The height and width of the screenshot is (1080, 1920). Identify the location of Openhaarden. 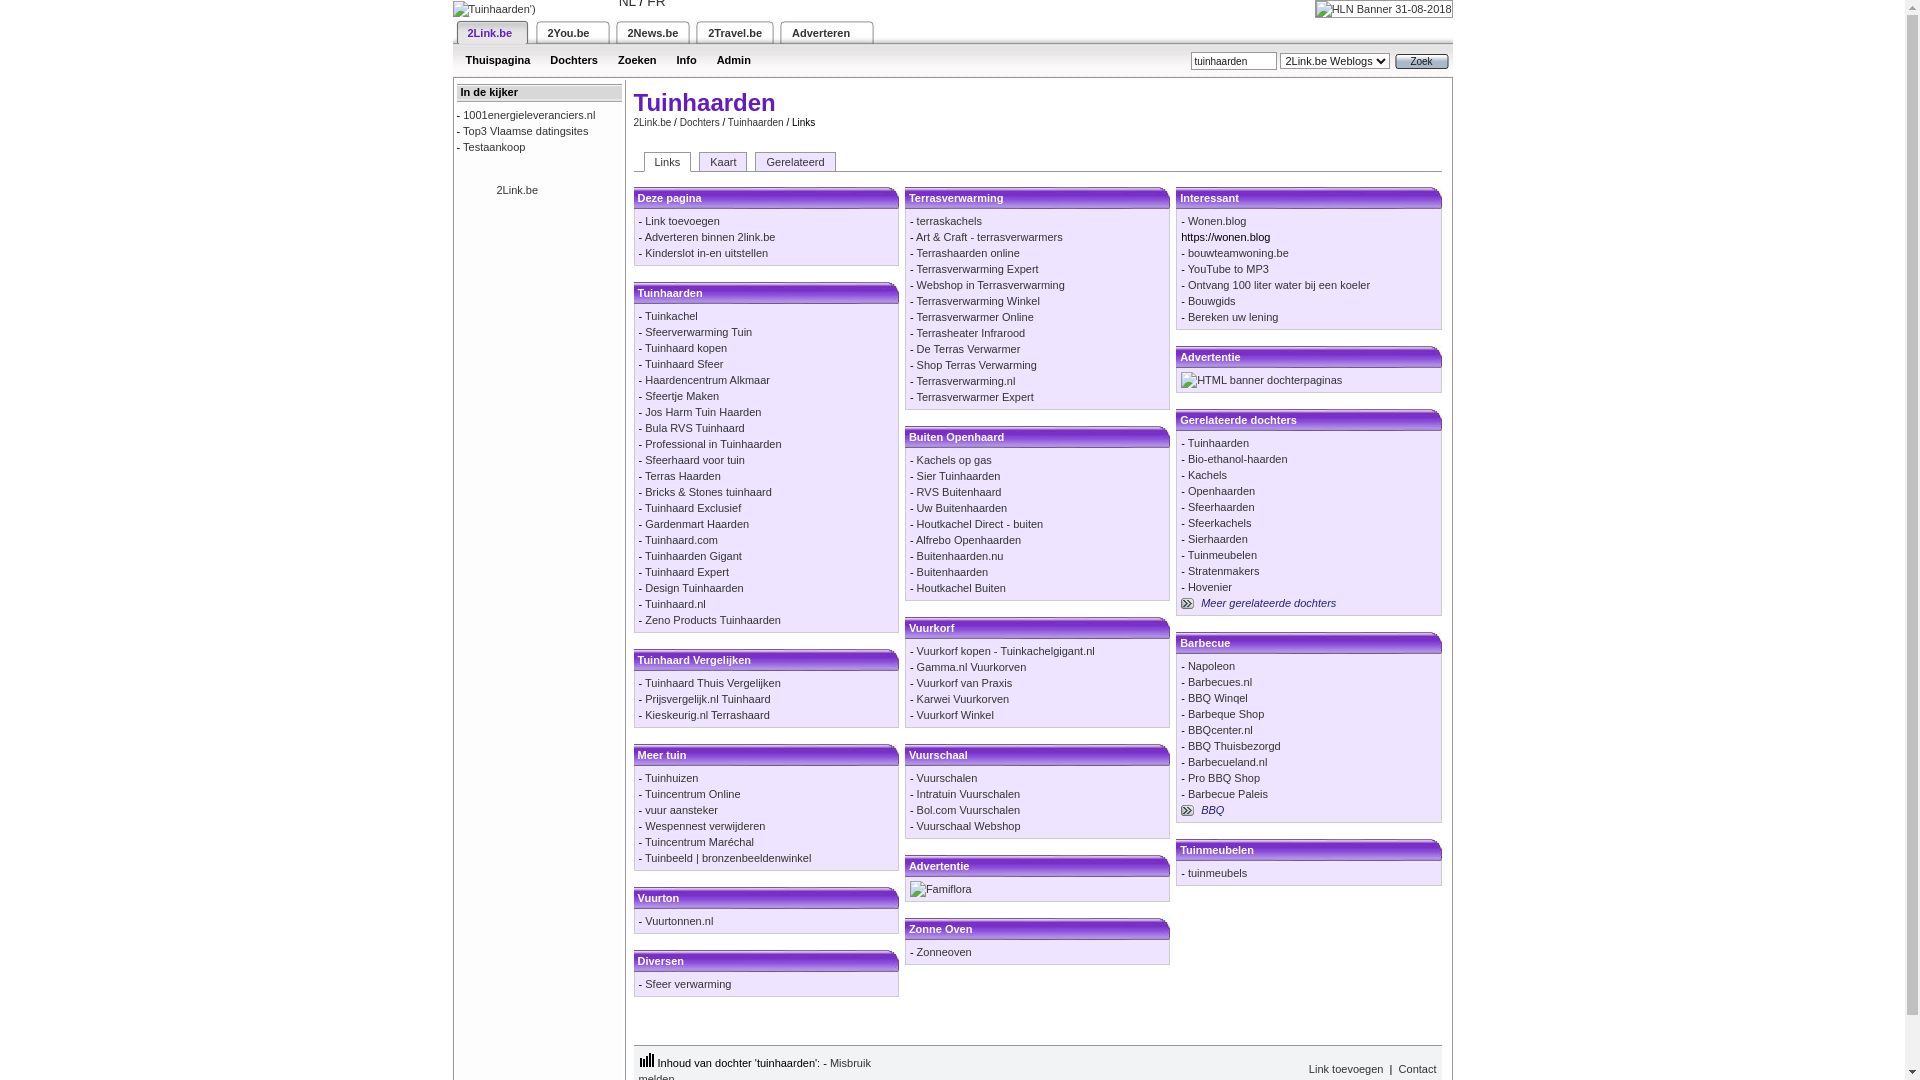
(1222, 491).